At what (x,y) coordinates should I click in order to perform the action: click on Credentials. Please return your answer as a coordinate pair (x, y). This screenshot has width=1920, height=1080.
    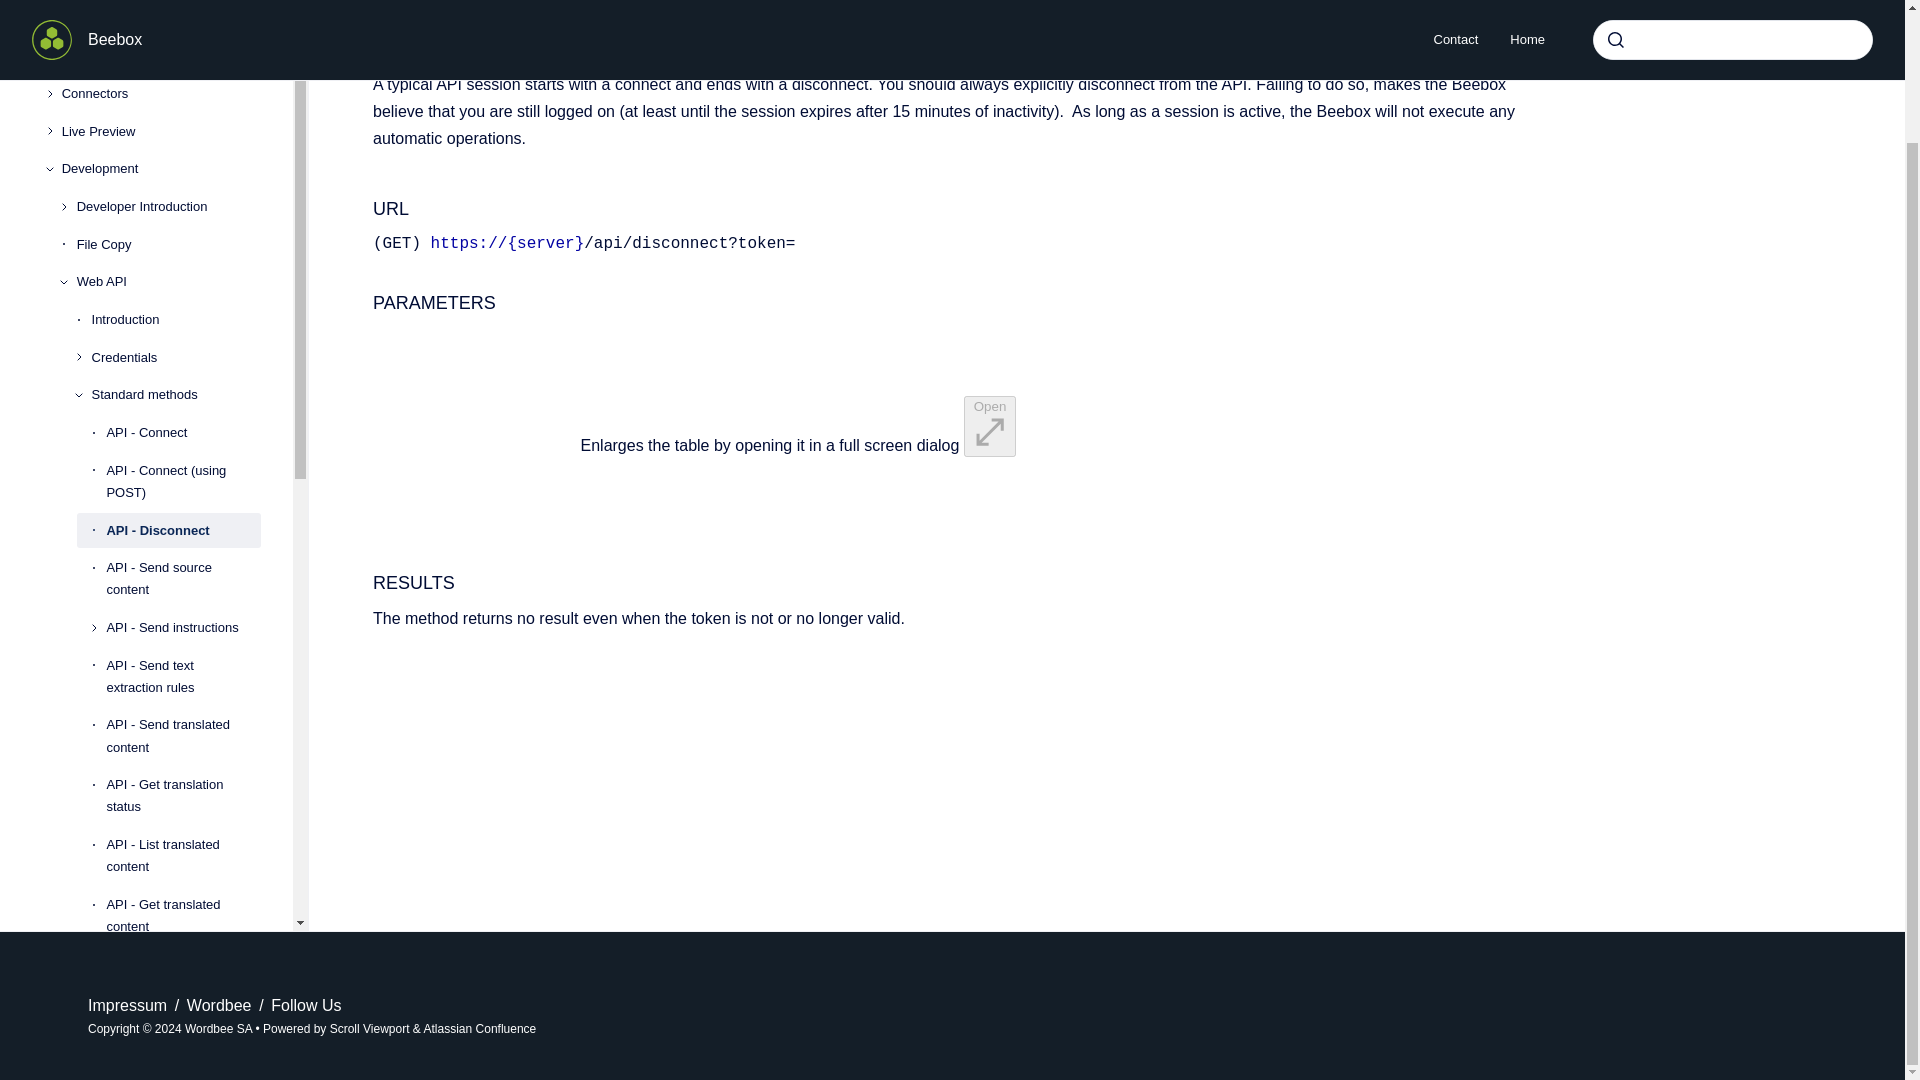
    Looking at the image, I should click on (176, 358).